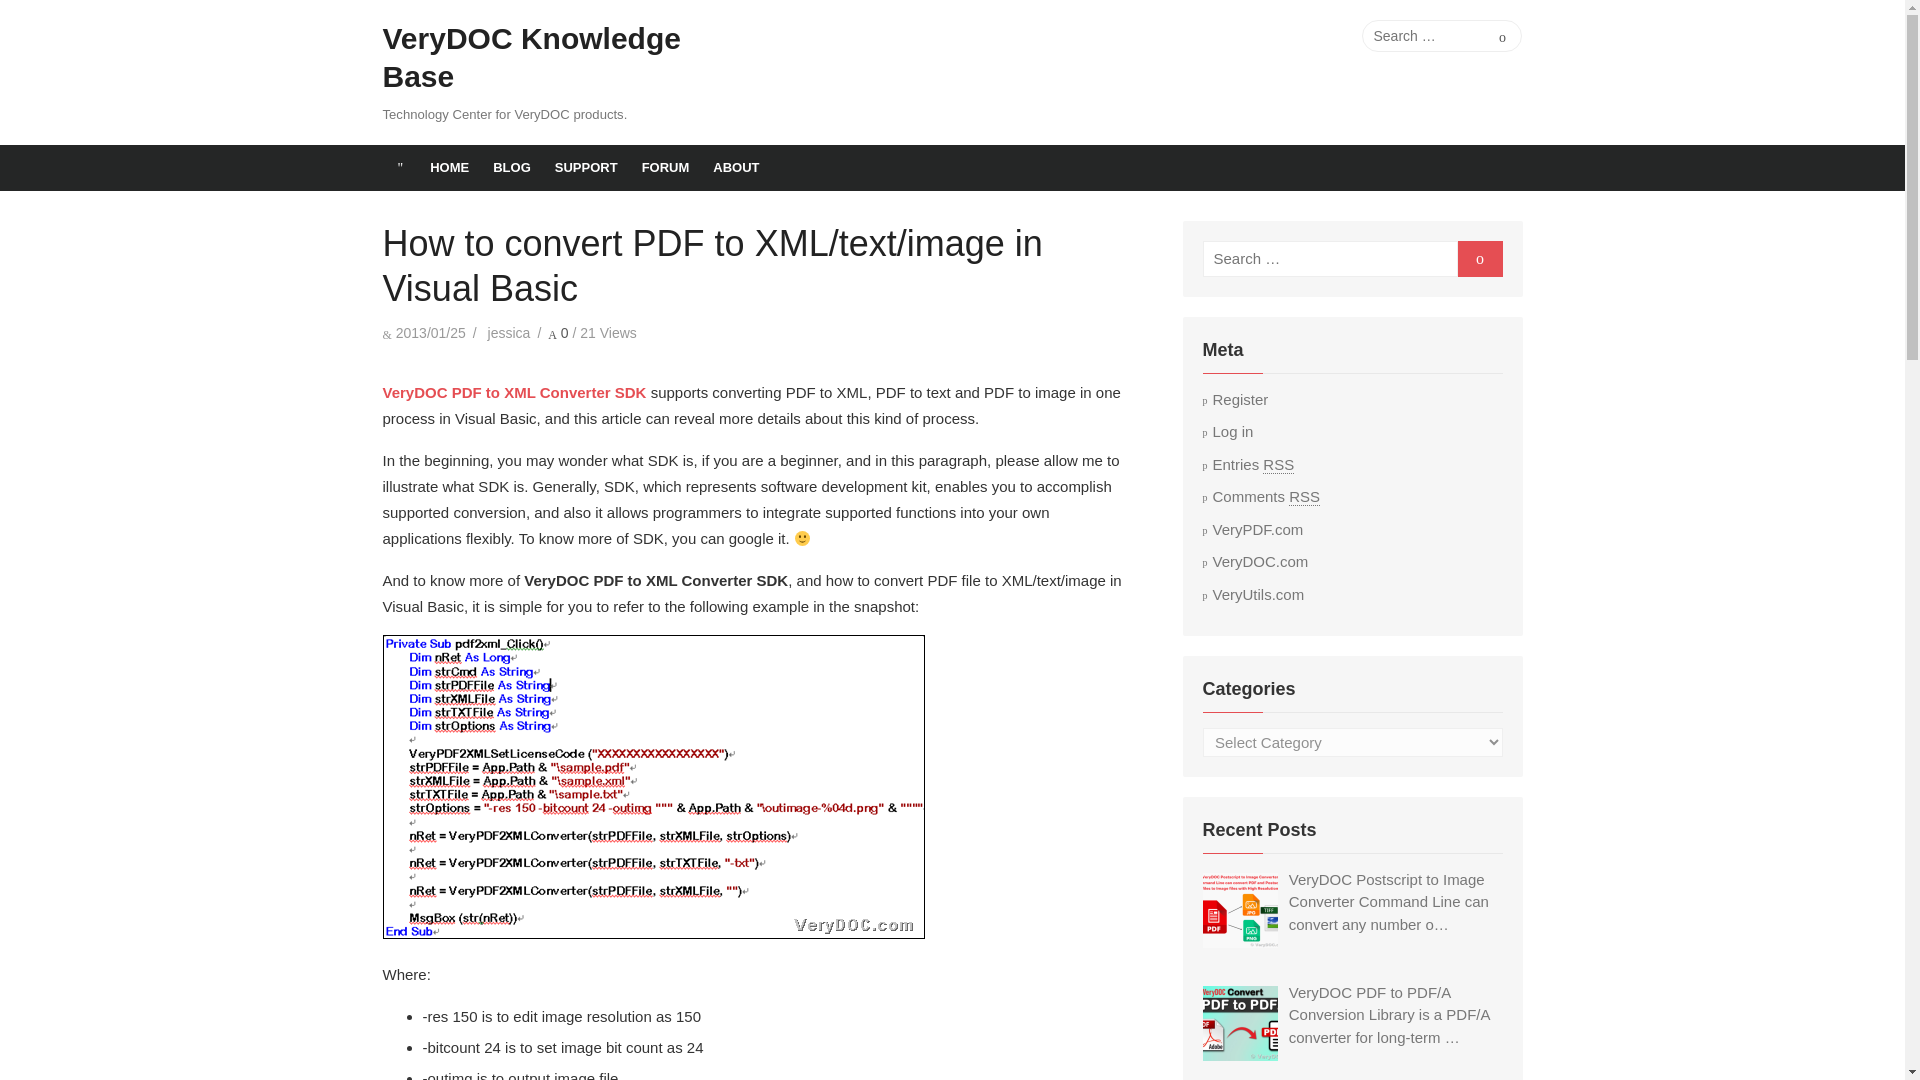 The image size is (1920, 1080). Describe the element at coordinates (514, 392) in the screenshot. I see `VeryDOC PDF to XML Converter SDK` at that location.